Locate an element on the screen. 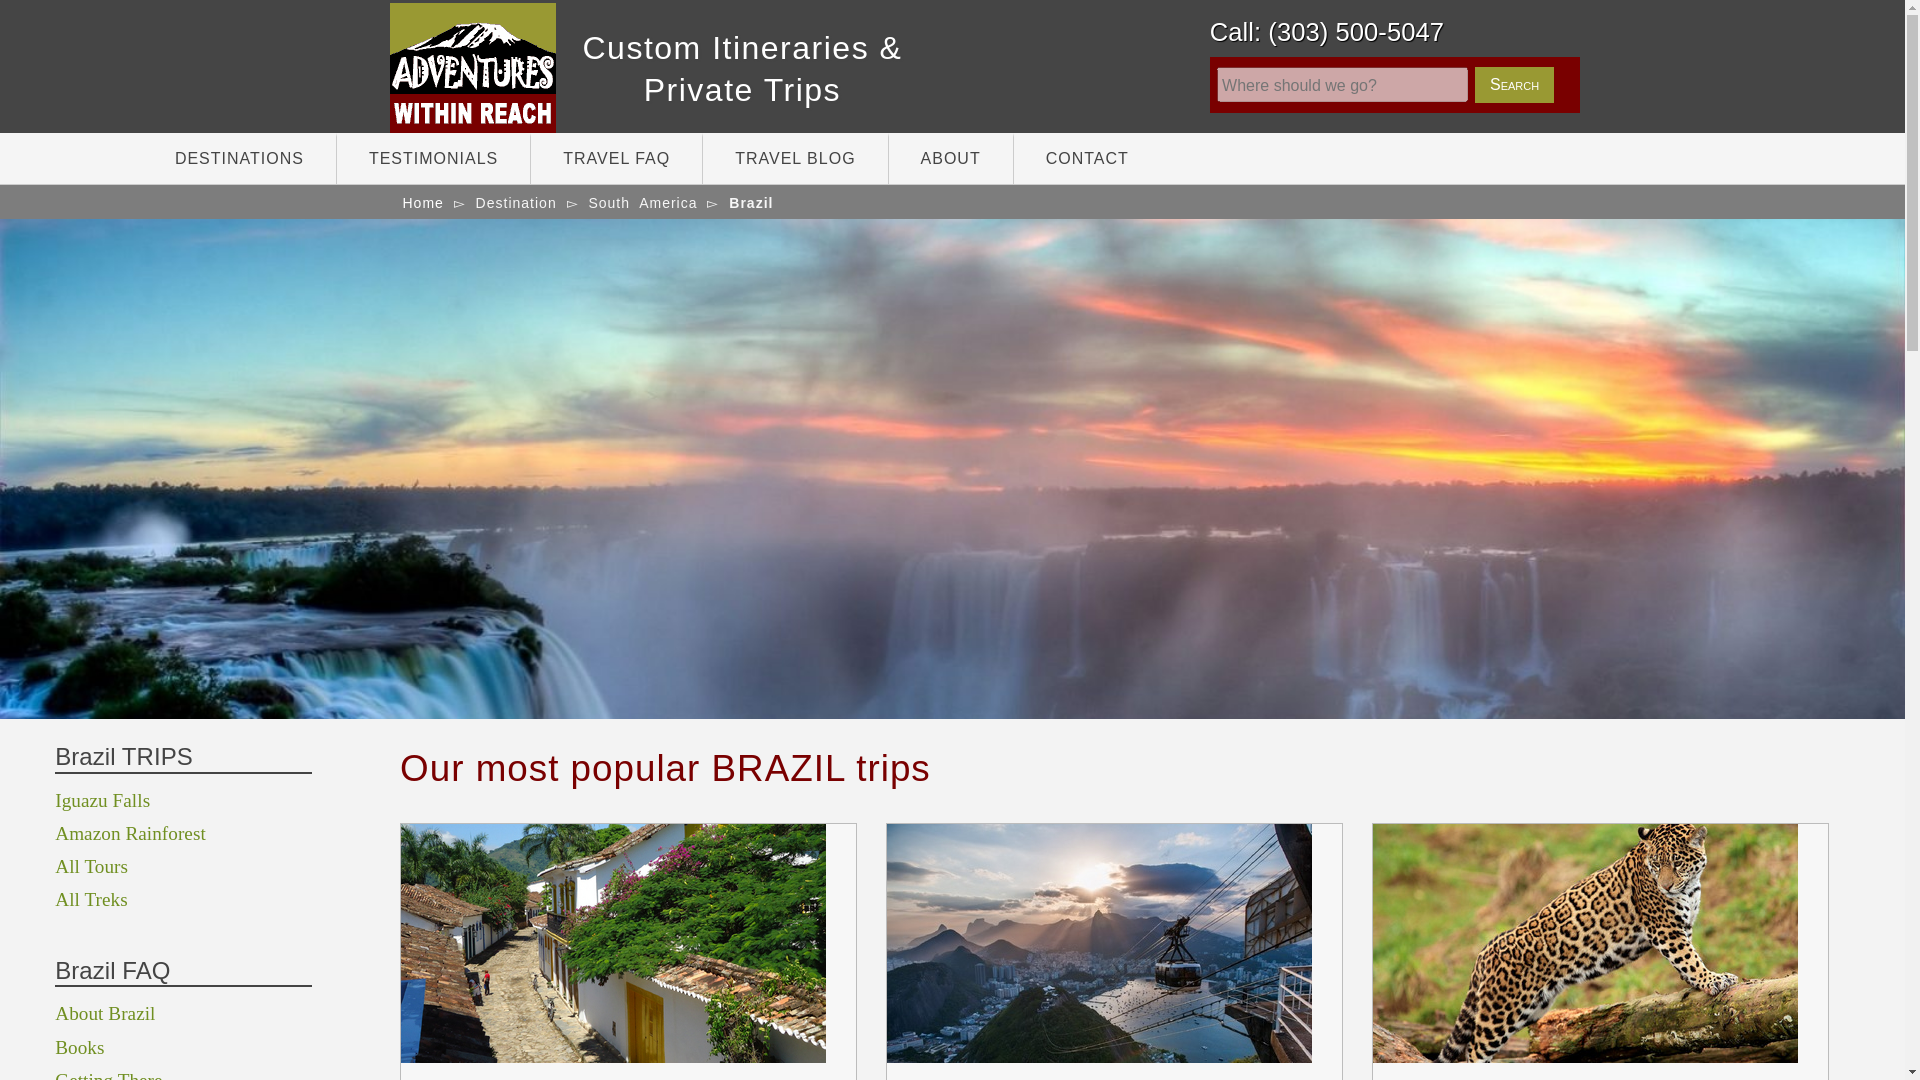 This screenshot has height=1080, width=1920. CONTACT is located at coordinates (1087, 158).